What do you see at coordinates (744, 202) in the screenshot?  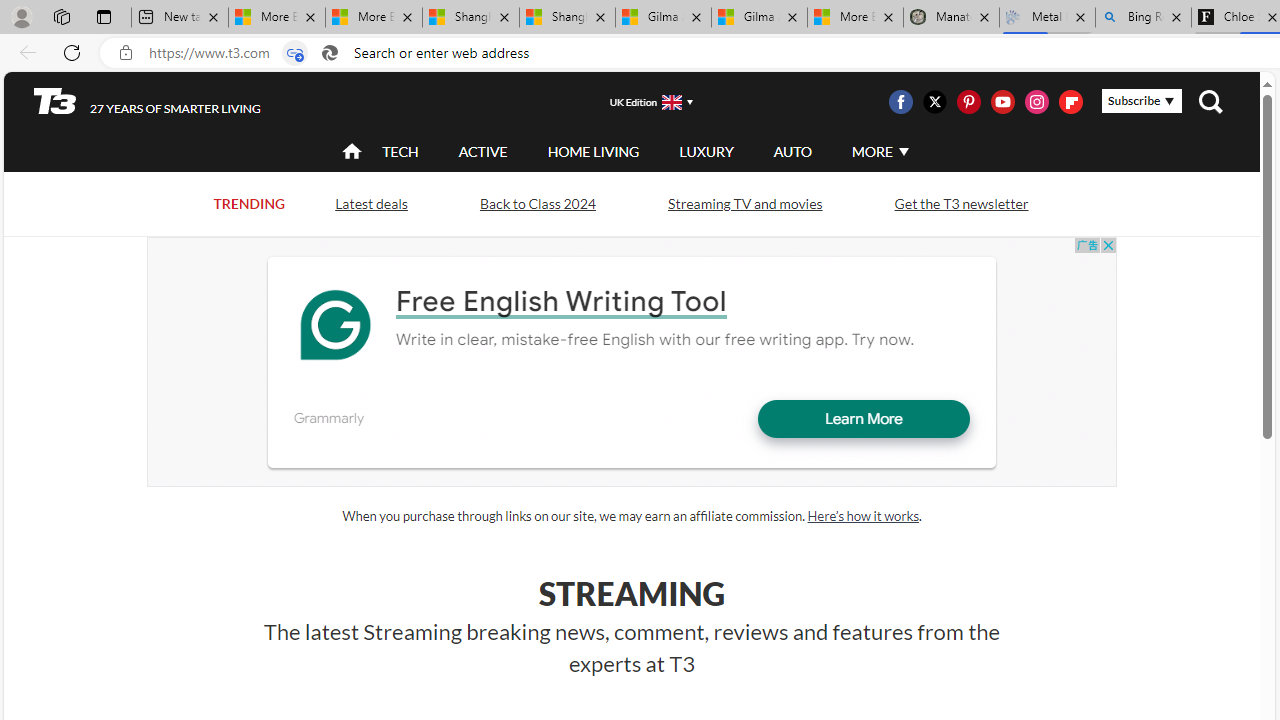 I see `Streaming TV and movies` at bounding box center [744, 202].